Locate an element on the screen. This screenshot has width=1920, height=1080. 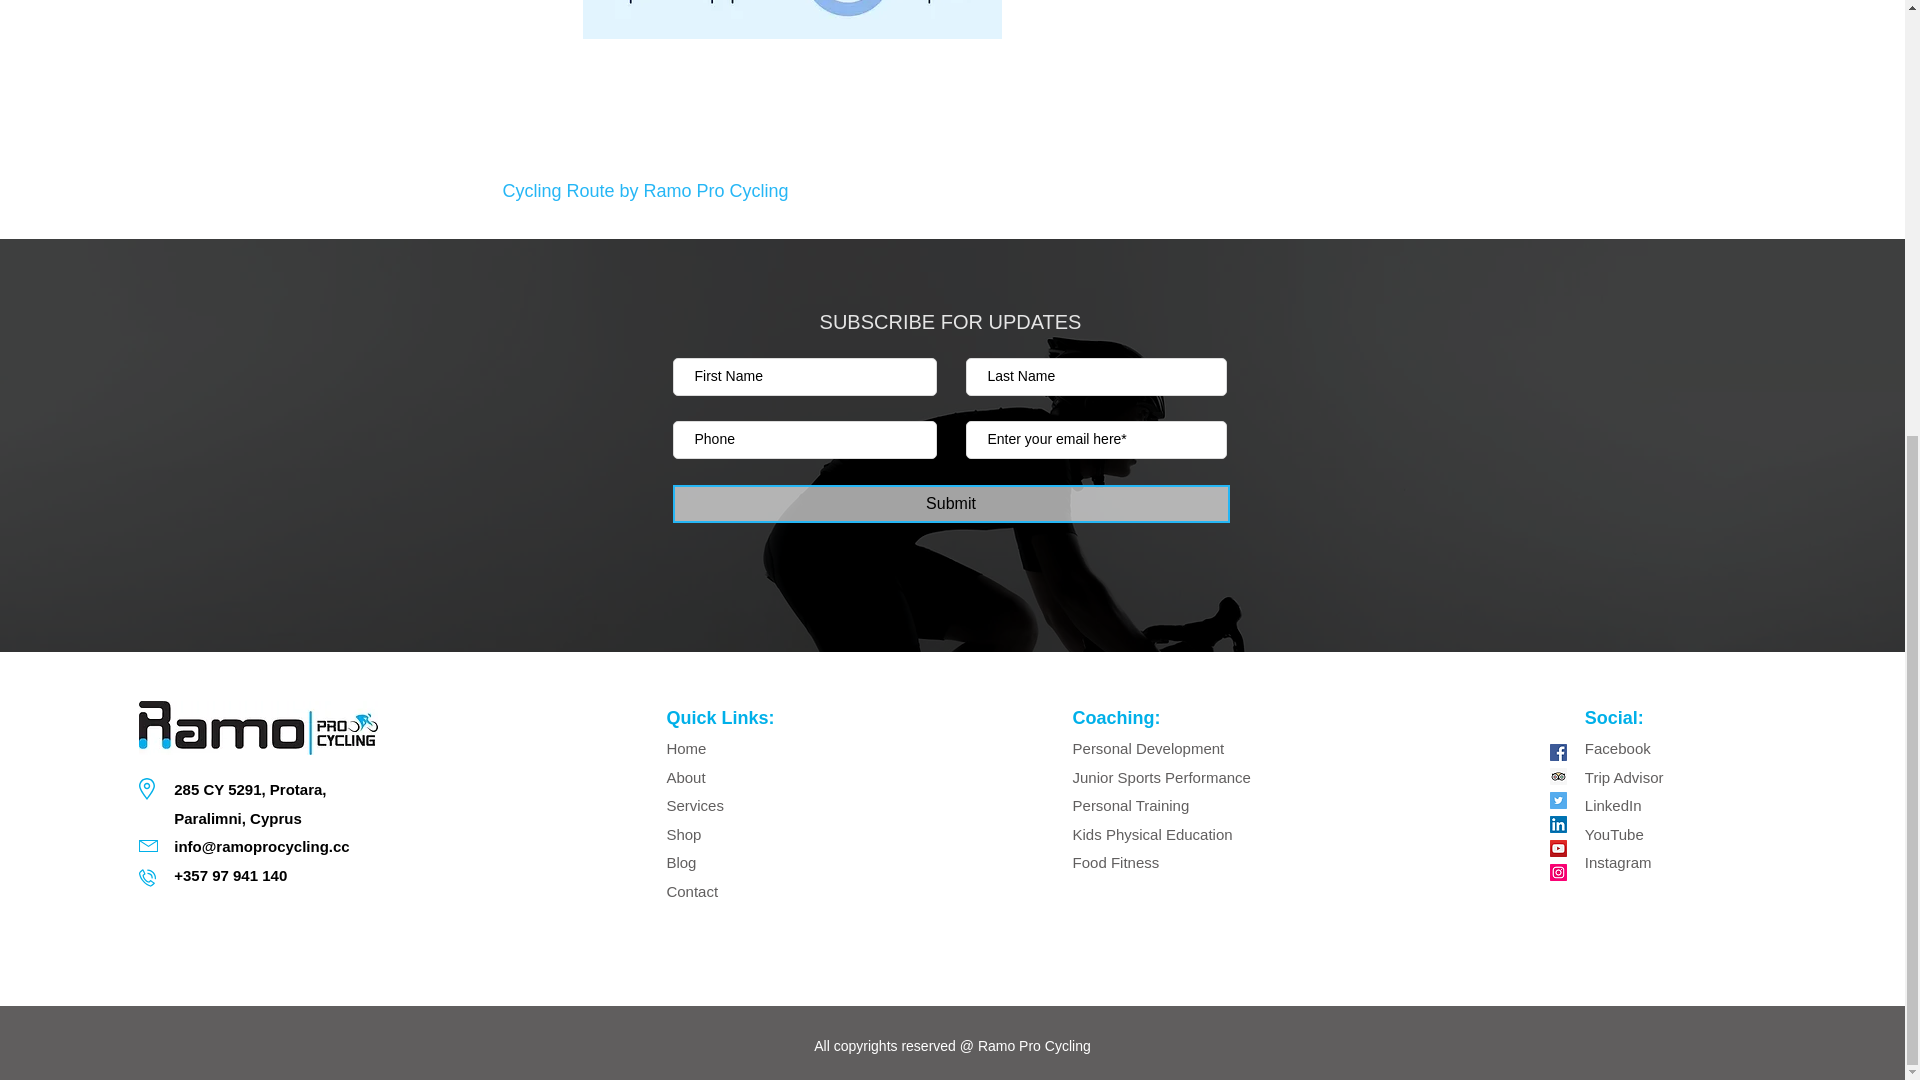
Services is located at coordinates (694, 806).